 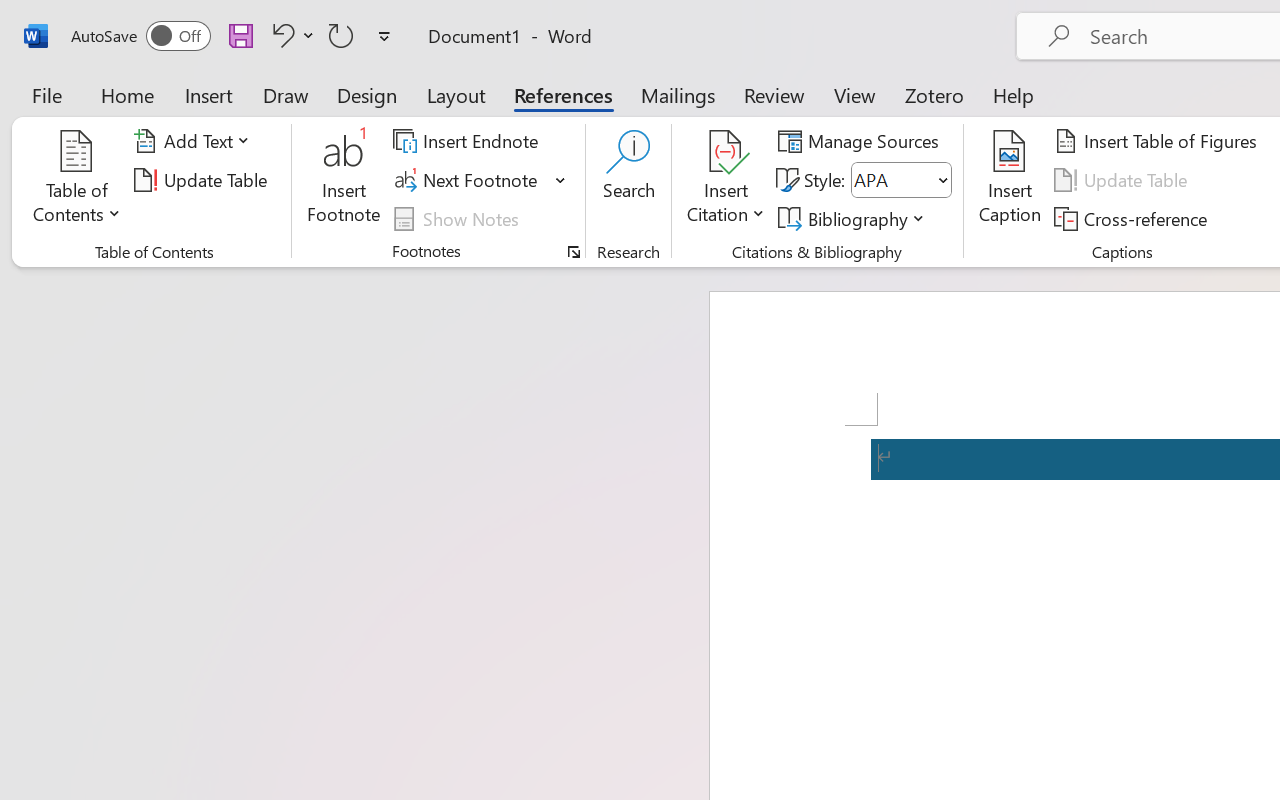 I want to click on Undo Apply Quick Style Set, so click(x=290, y=35).